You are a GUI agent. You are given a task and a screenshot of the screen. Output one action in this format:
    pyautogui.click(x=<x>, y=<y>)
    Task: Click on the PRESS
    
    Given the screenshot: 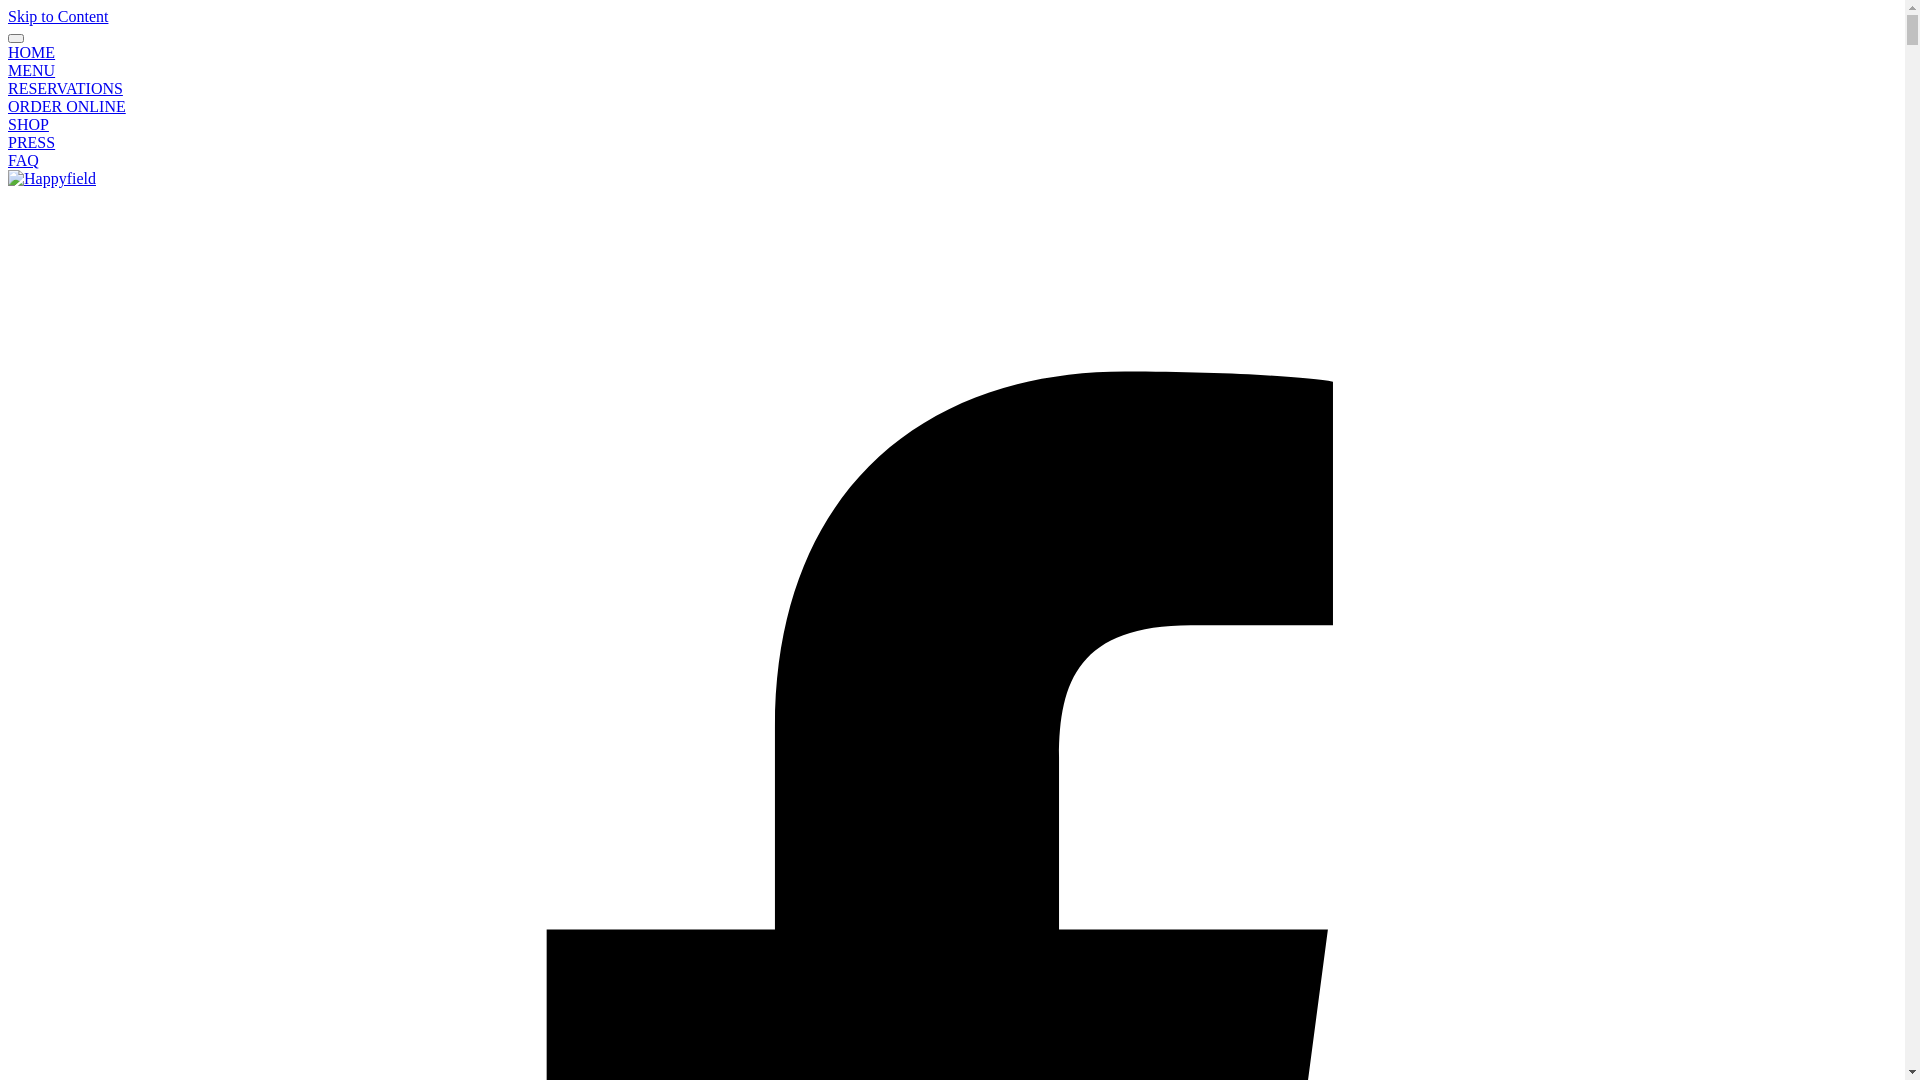 What is the action you would take?
    pyautogui.click(x=32, y=142)
    